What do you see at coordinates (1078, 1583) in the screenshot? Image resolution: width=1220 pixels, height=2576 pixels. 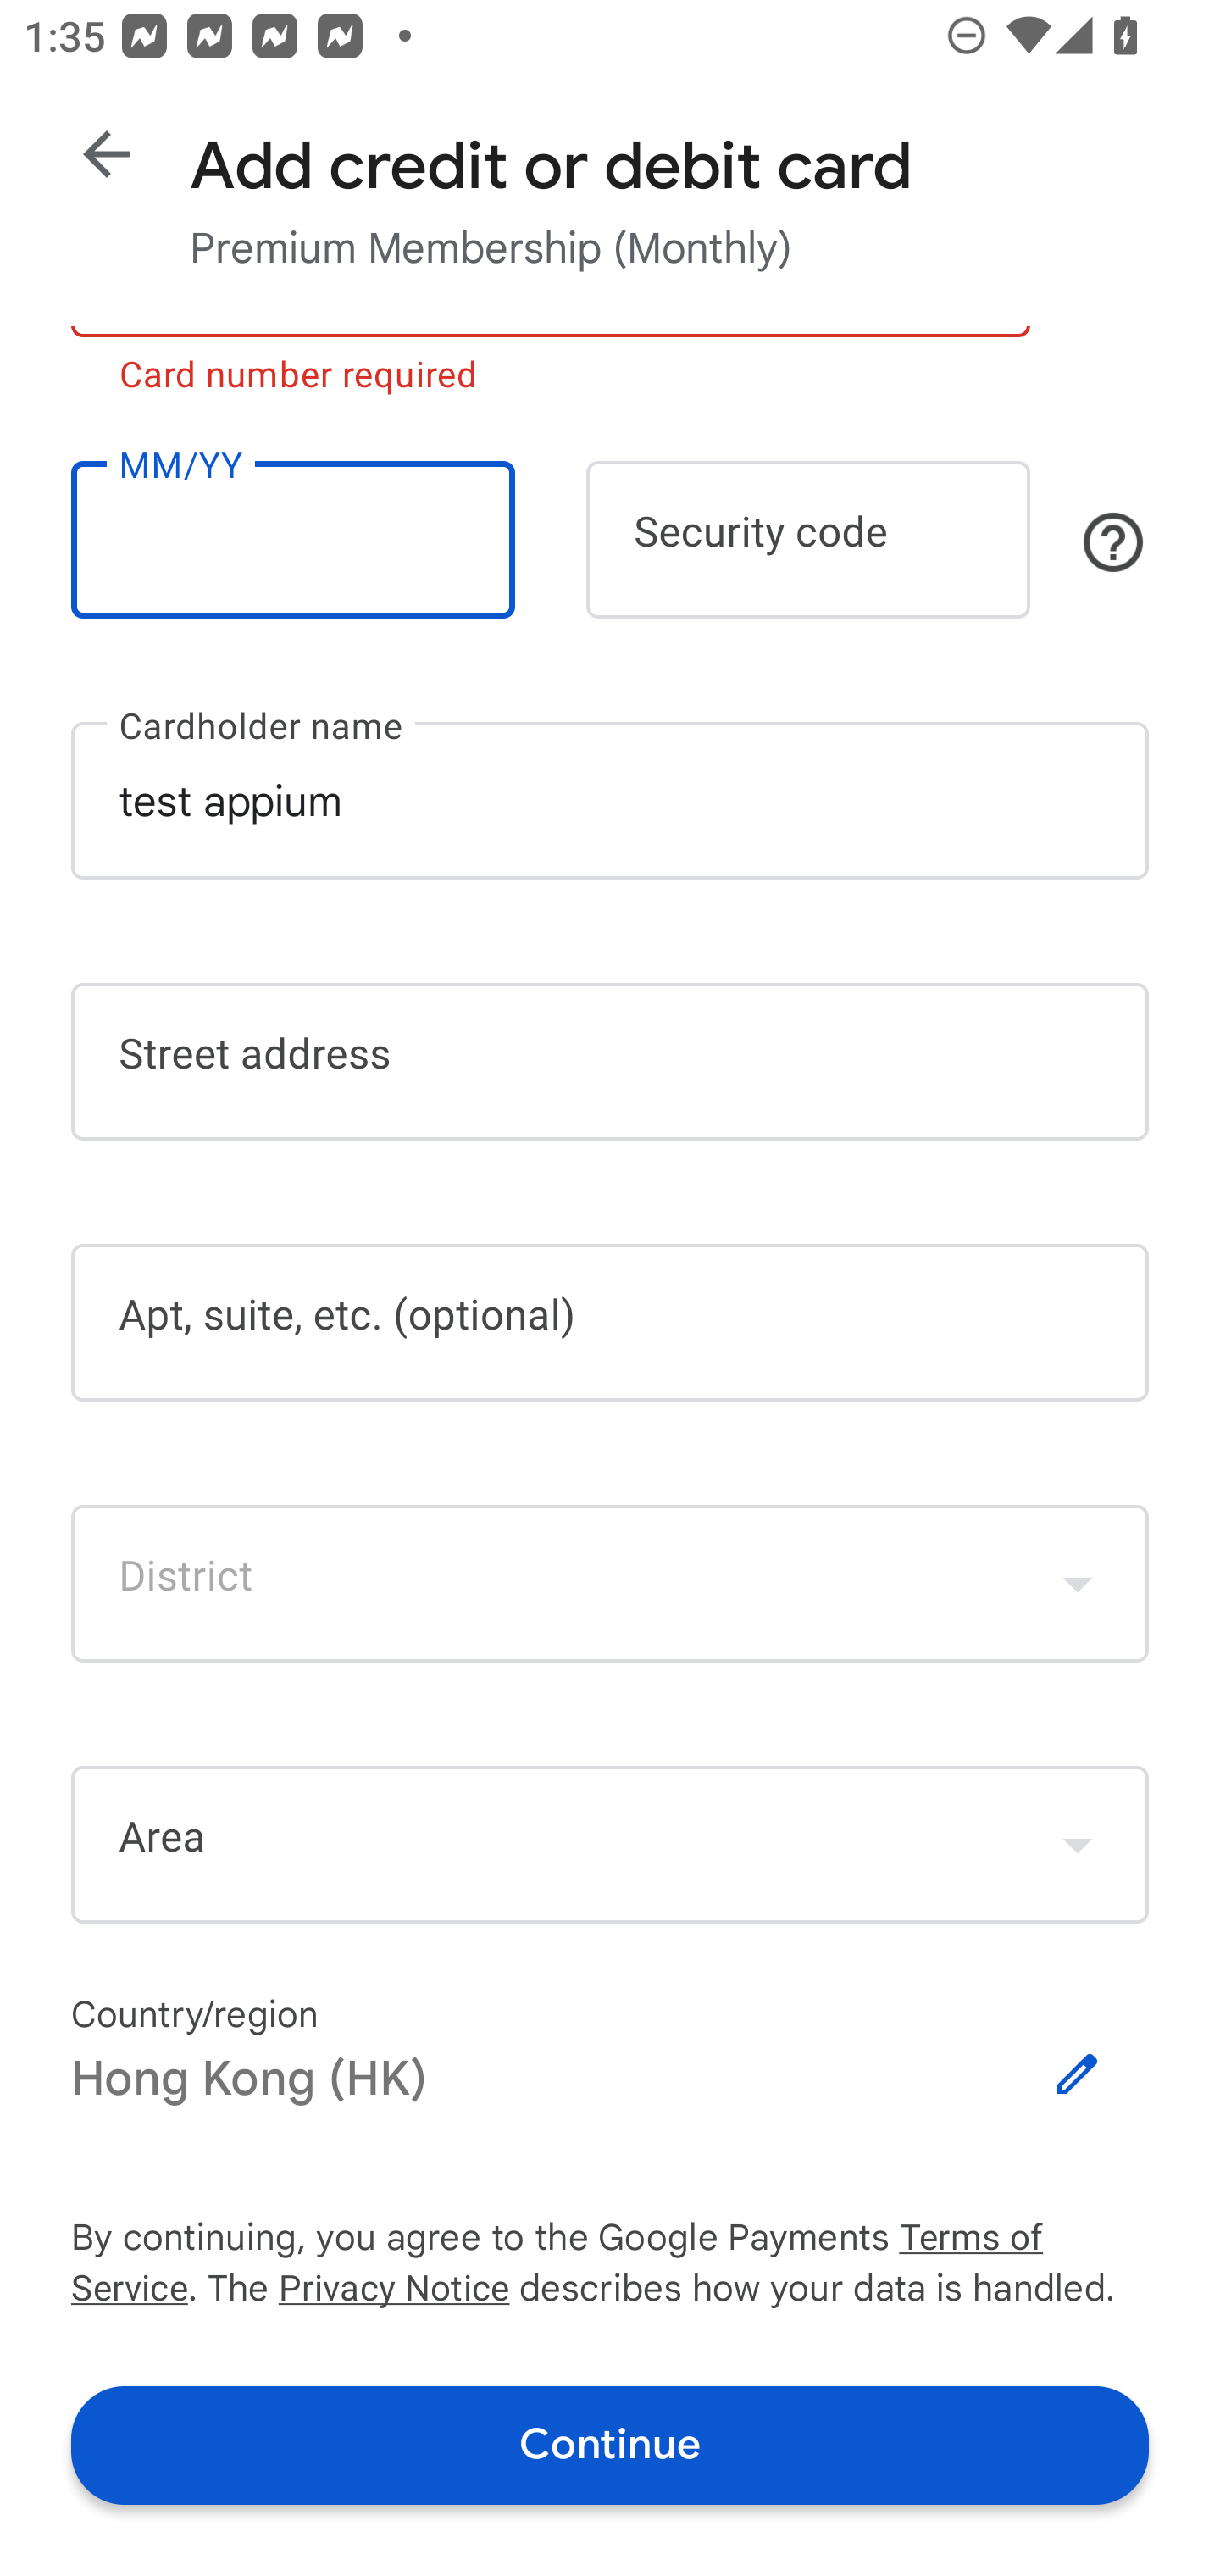 I see `Show dropdown menu` at bounding box center [1078, 1583].